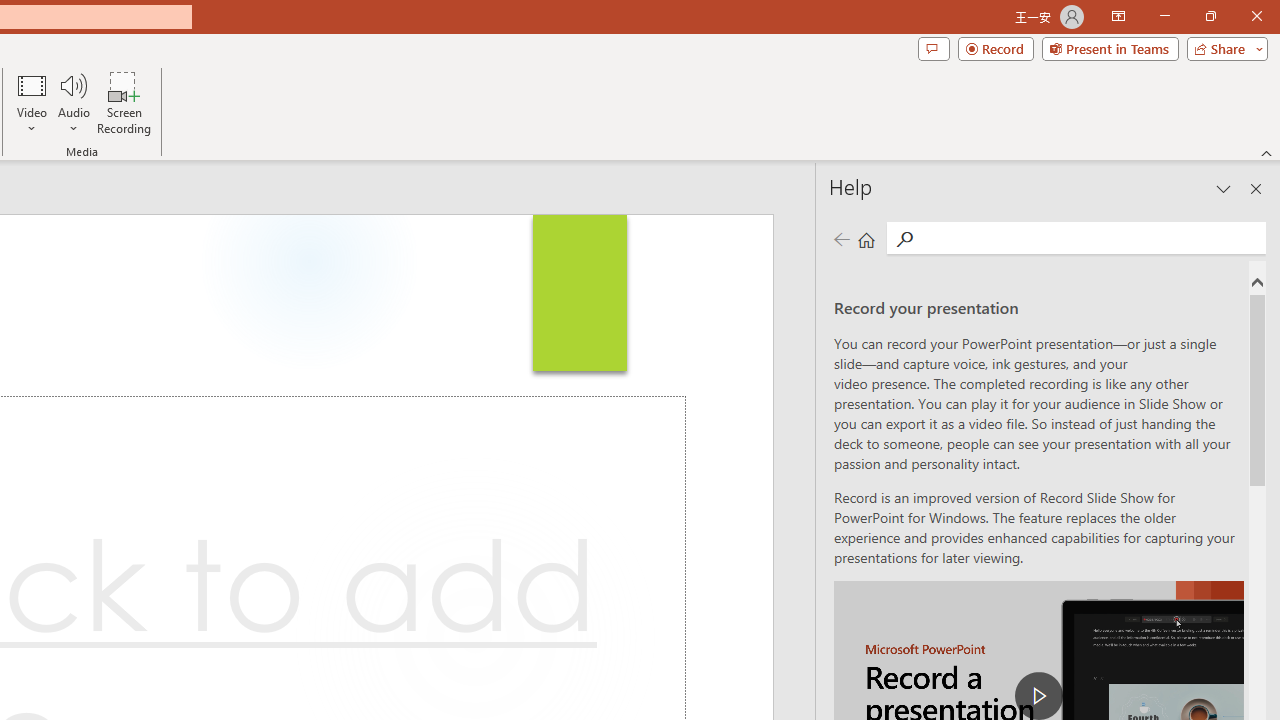 The height and width of the screenshot is (720, 1280). Describe the element at coordinates (1038, 696) in the screenshot. I see `play Record a Presentation` at that location.